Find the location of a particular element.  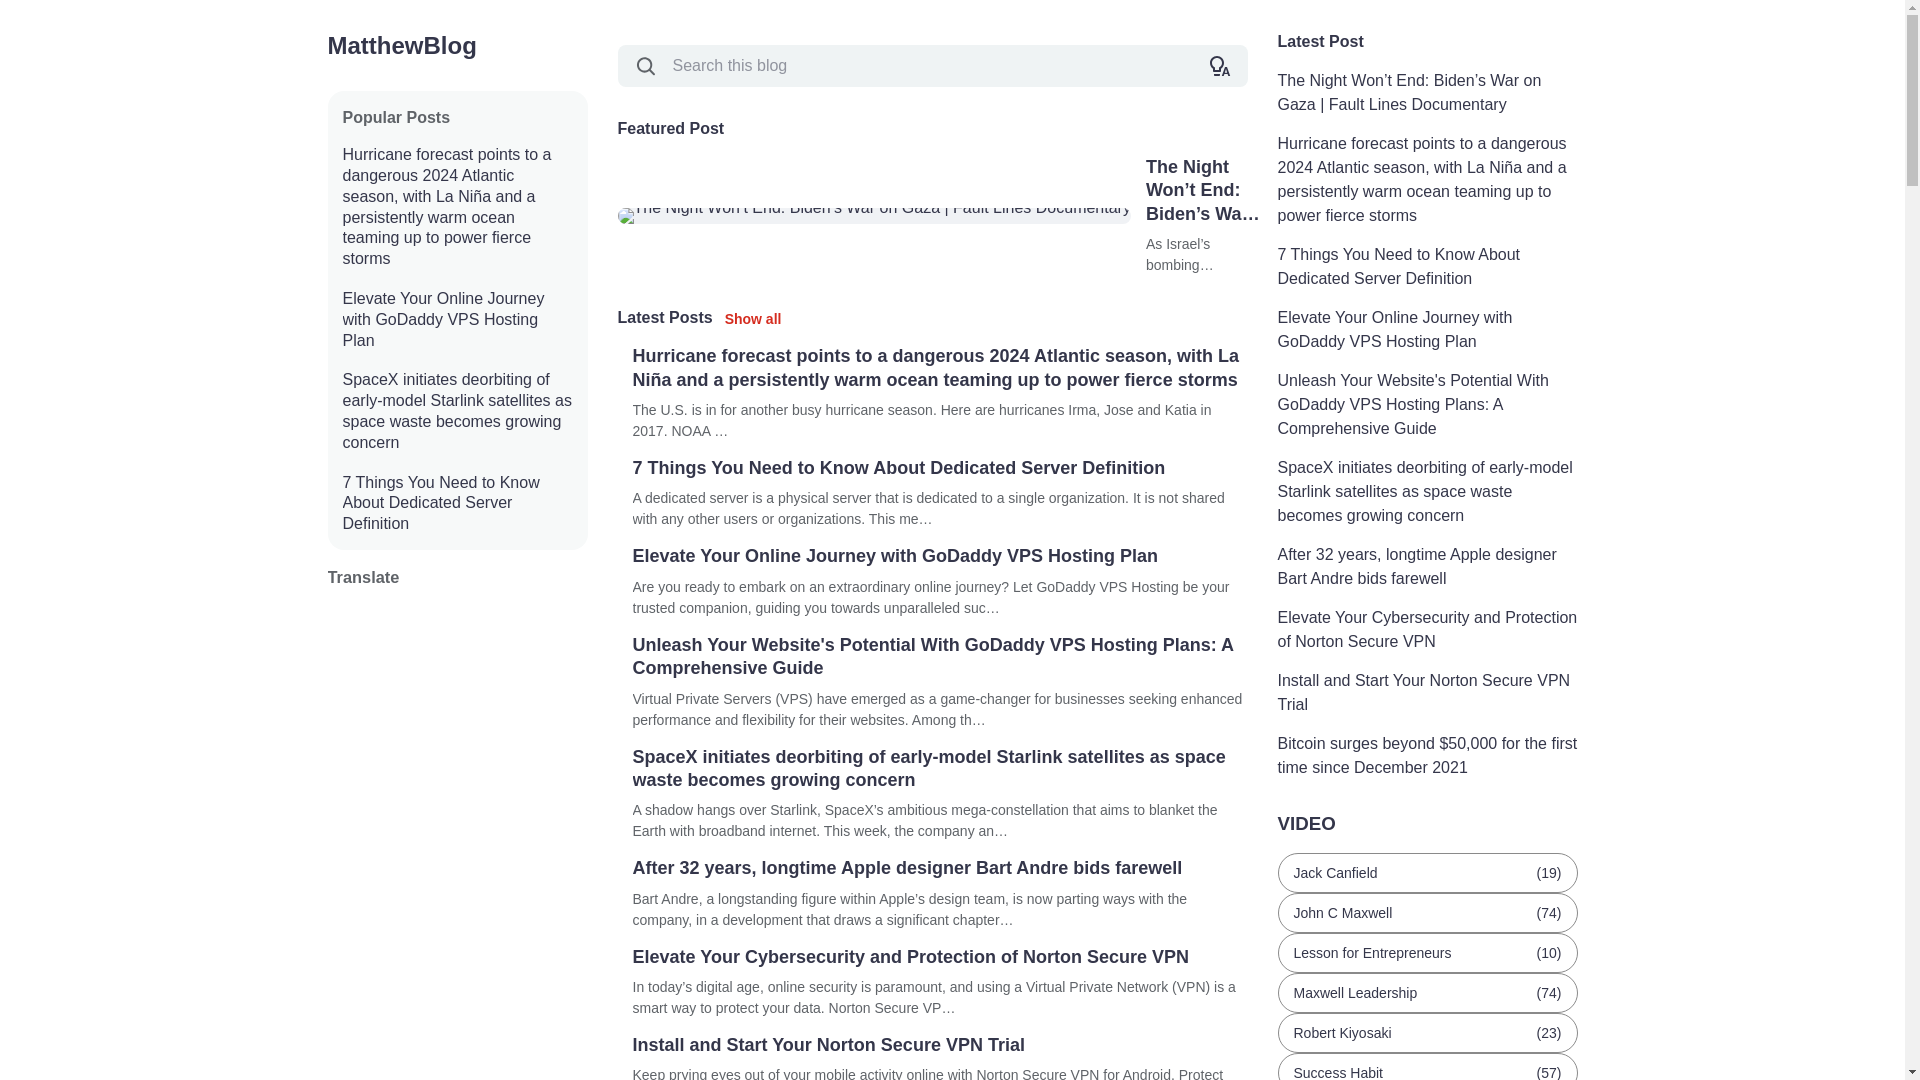

Elevate Your Online Journey with GoDaddy VPS Hosting Plan is located at coordinates (938, 556).